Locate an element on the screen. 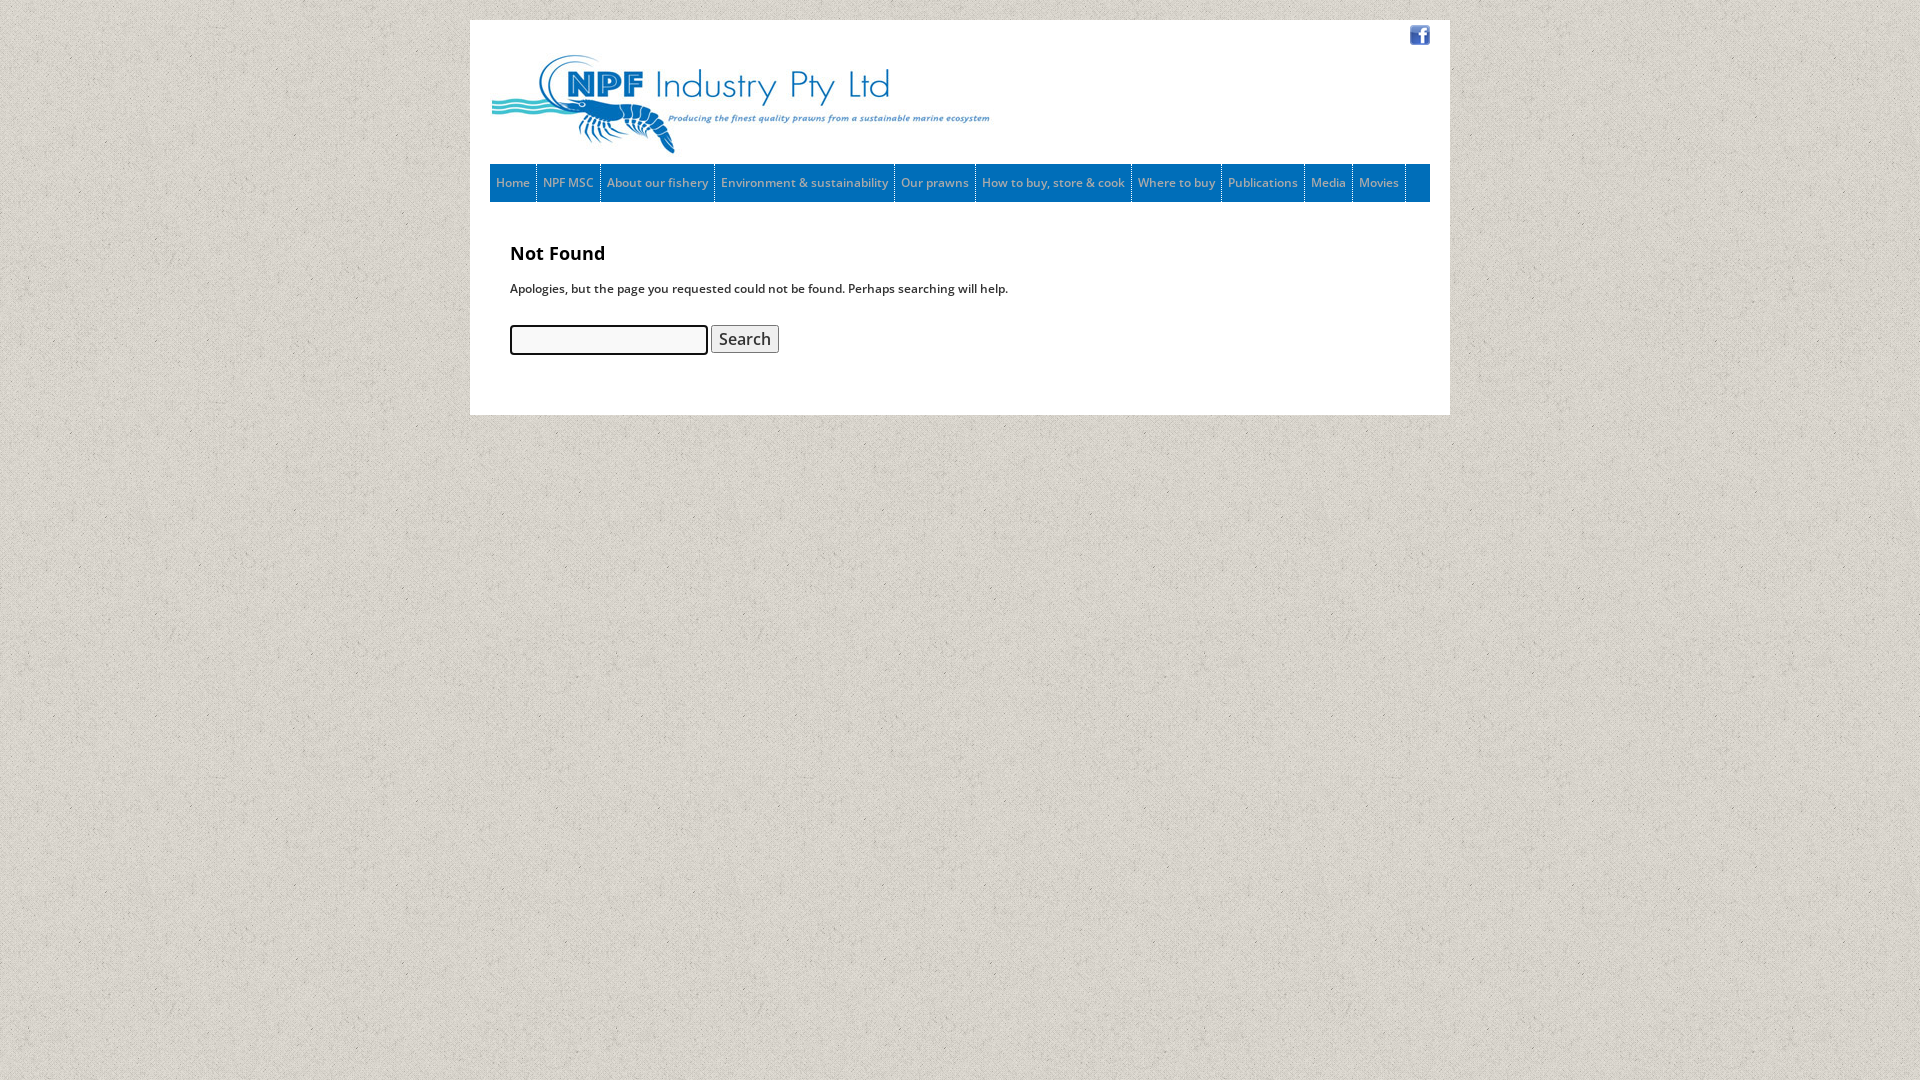 Image resolution: width=1920 pixels, height=1080 pixels. Environment & sustainability is located at coordinates (804, 183).